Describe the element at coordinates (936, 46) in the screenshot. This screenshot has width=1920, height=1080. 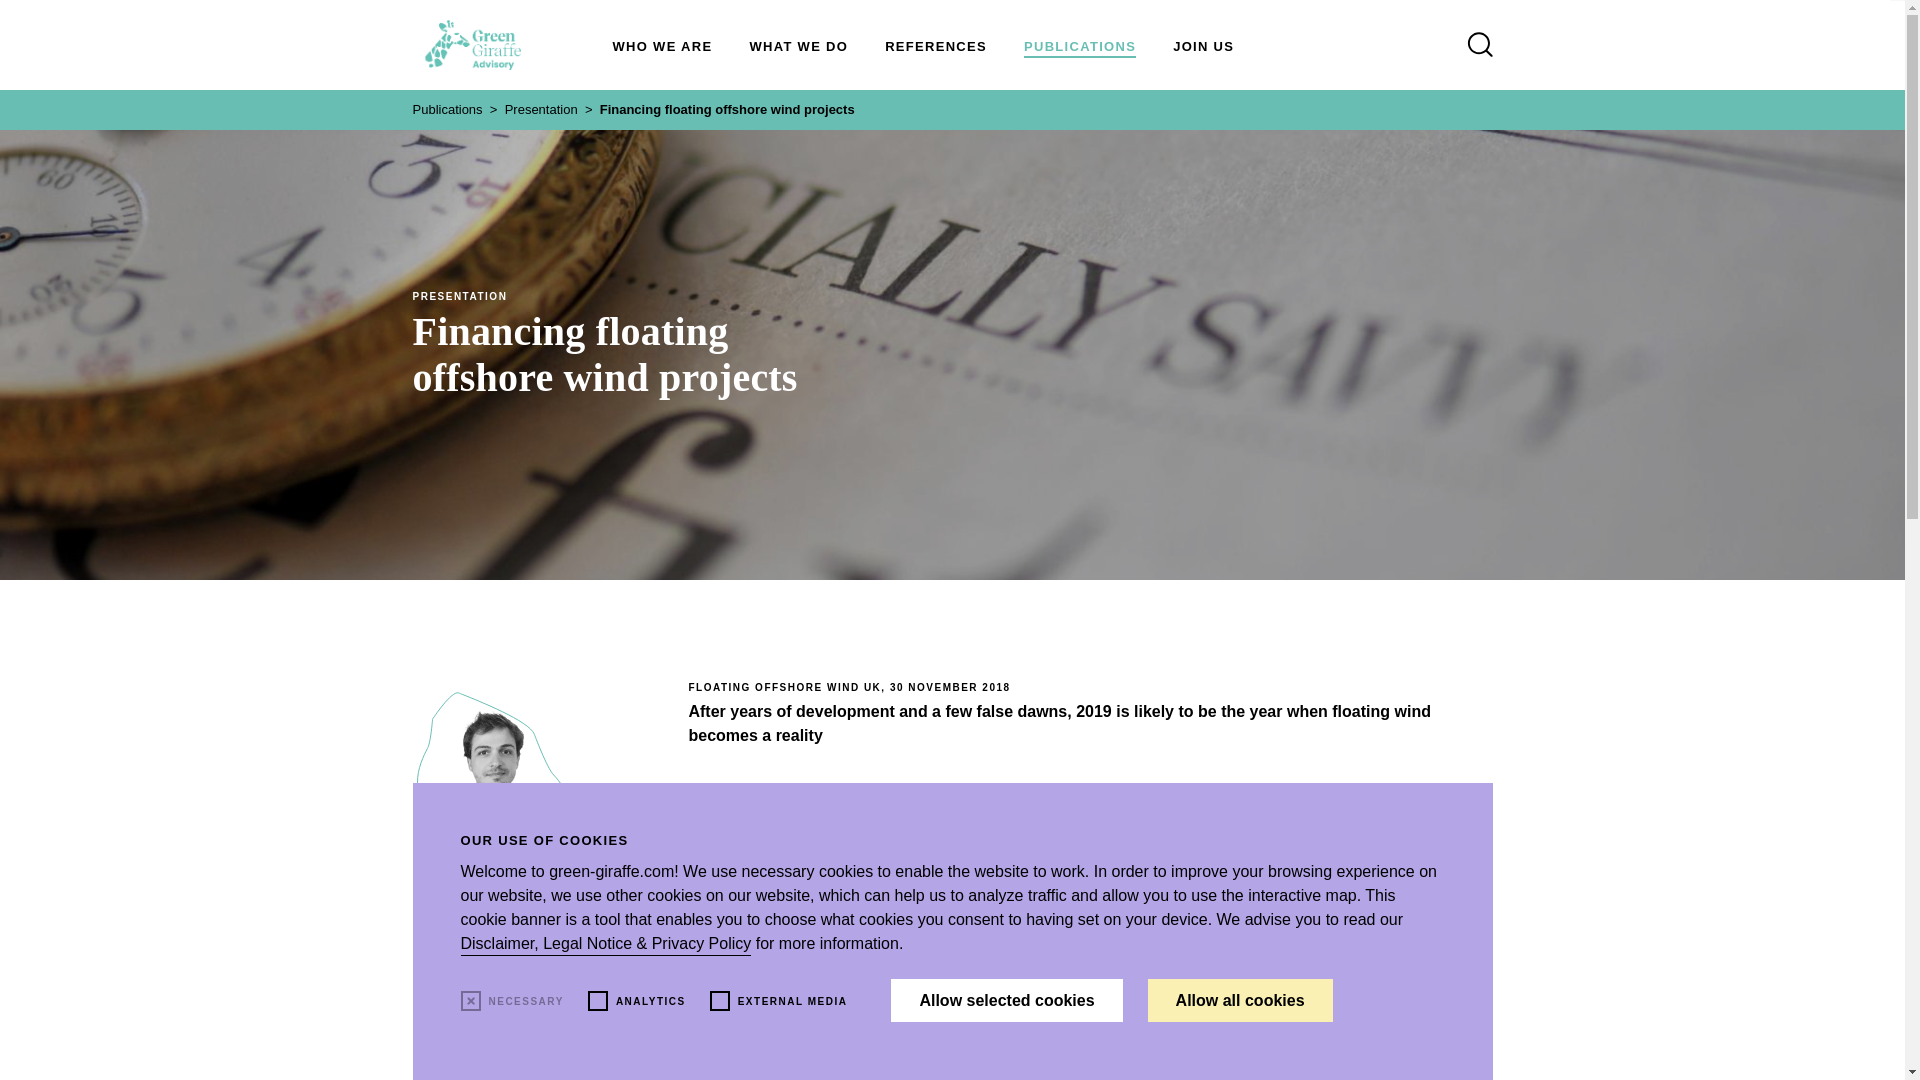
I see `REFERENCES` at that location.